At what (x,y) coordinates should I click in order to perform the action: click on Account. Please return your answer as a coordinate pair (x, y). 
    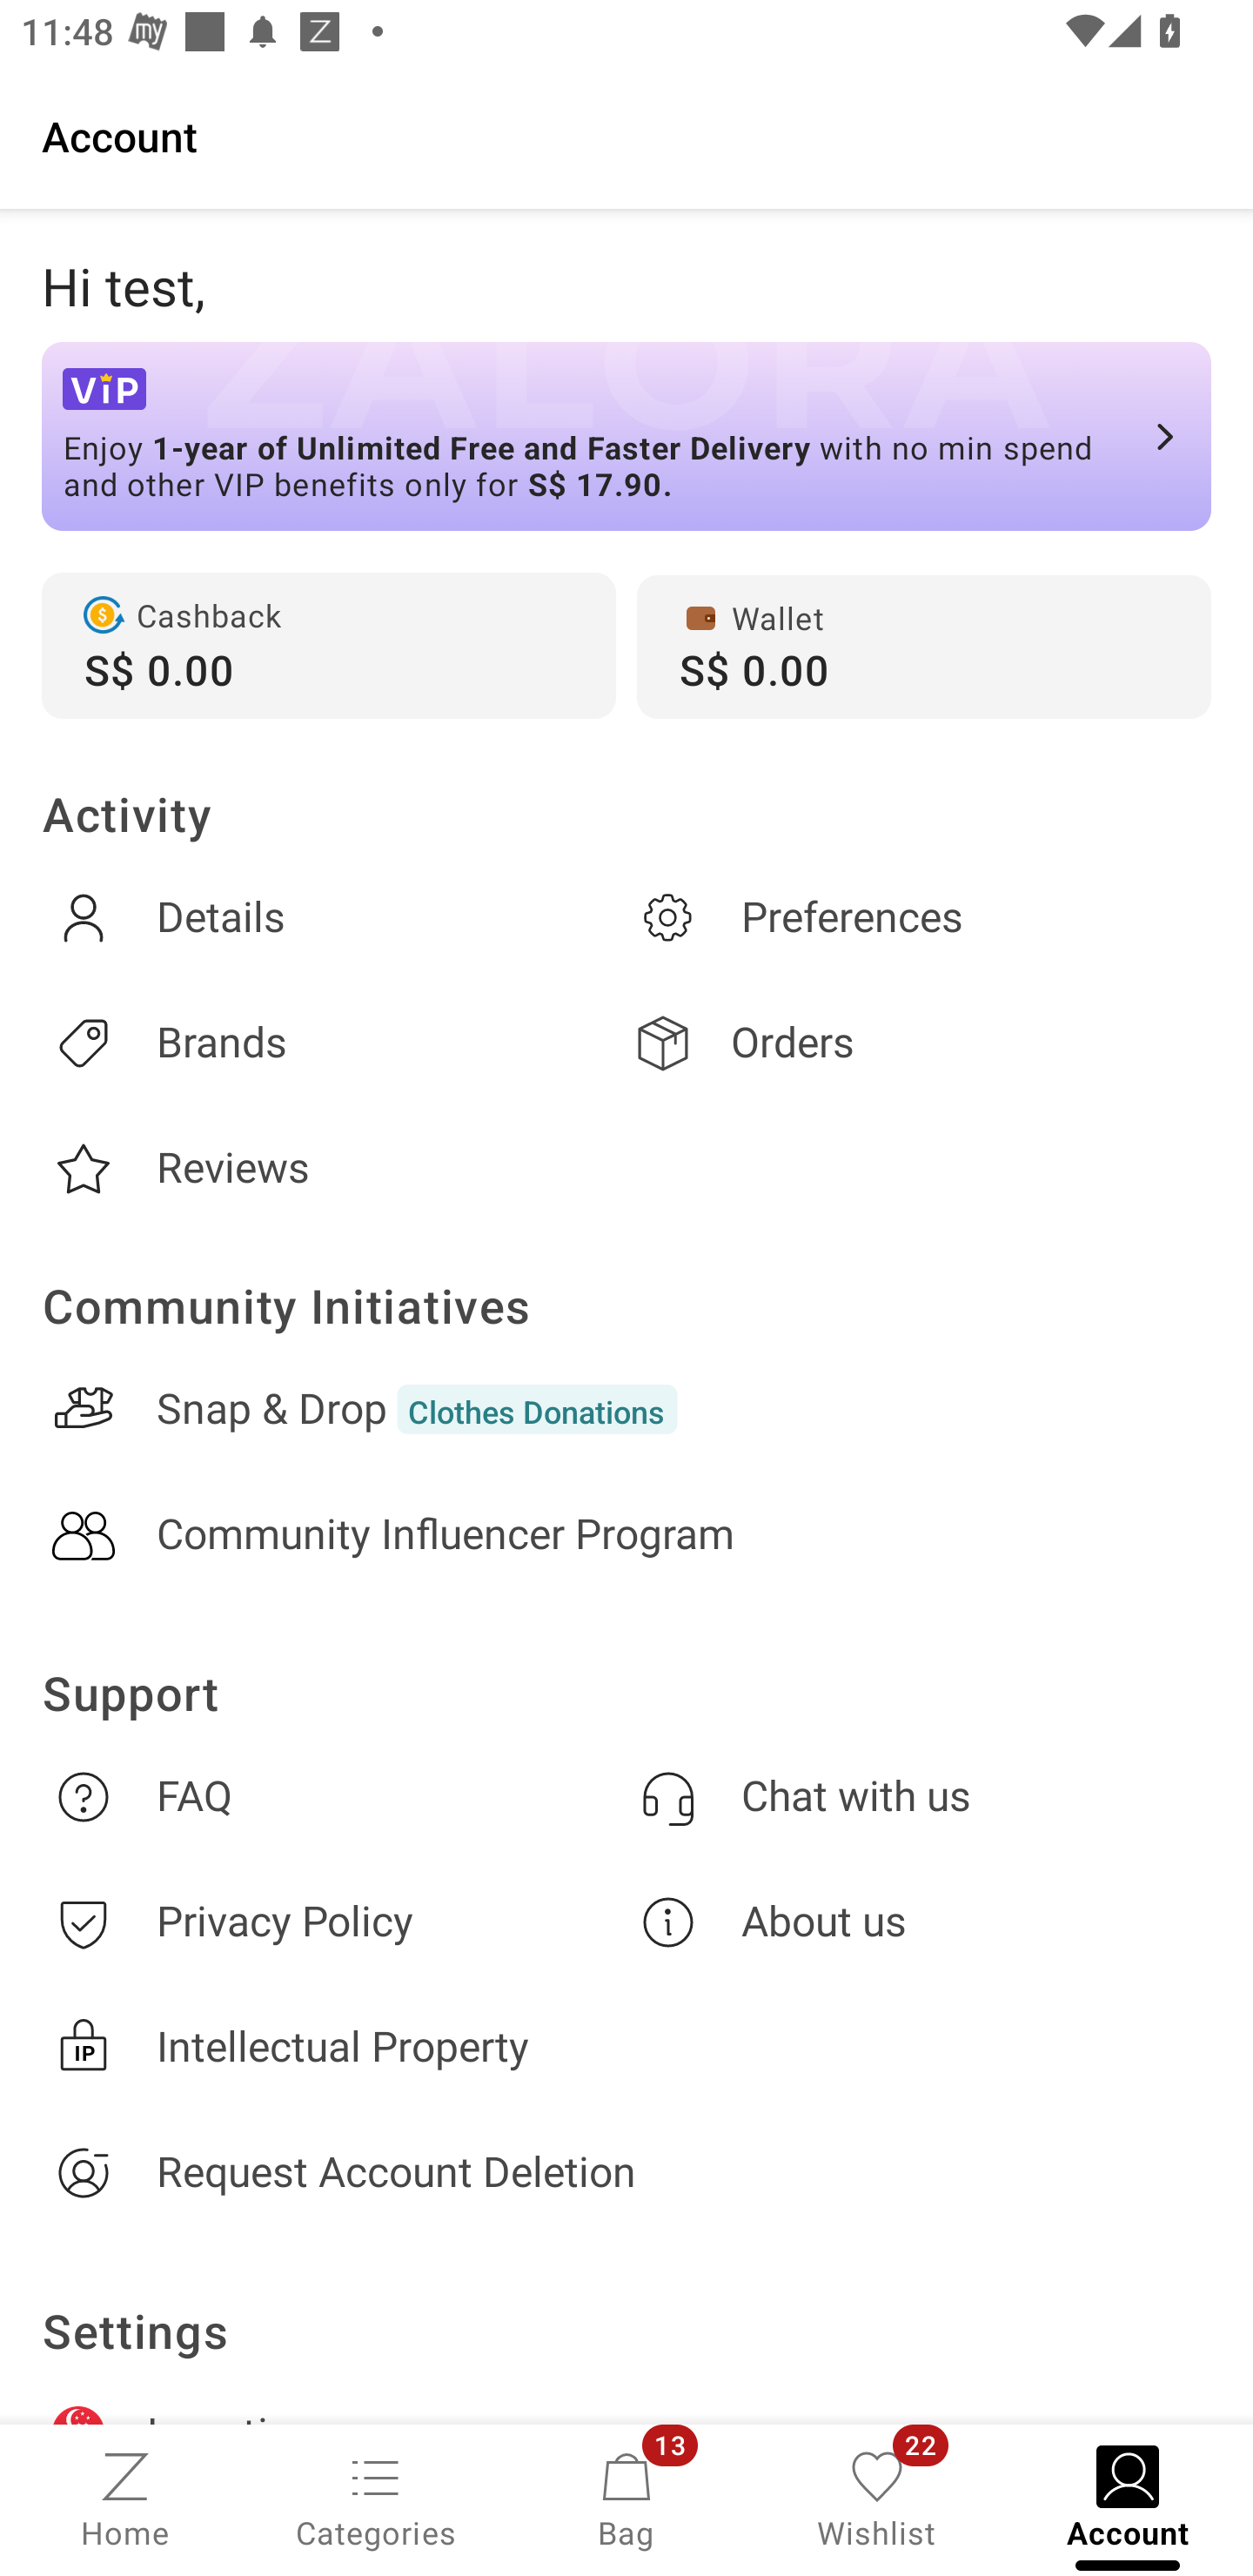
    Looking at the image, I should click on (626, 135).